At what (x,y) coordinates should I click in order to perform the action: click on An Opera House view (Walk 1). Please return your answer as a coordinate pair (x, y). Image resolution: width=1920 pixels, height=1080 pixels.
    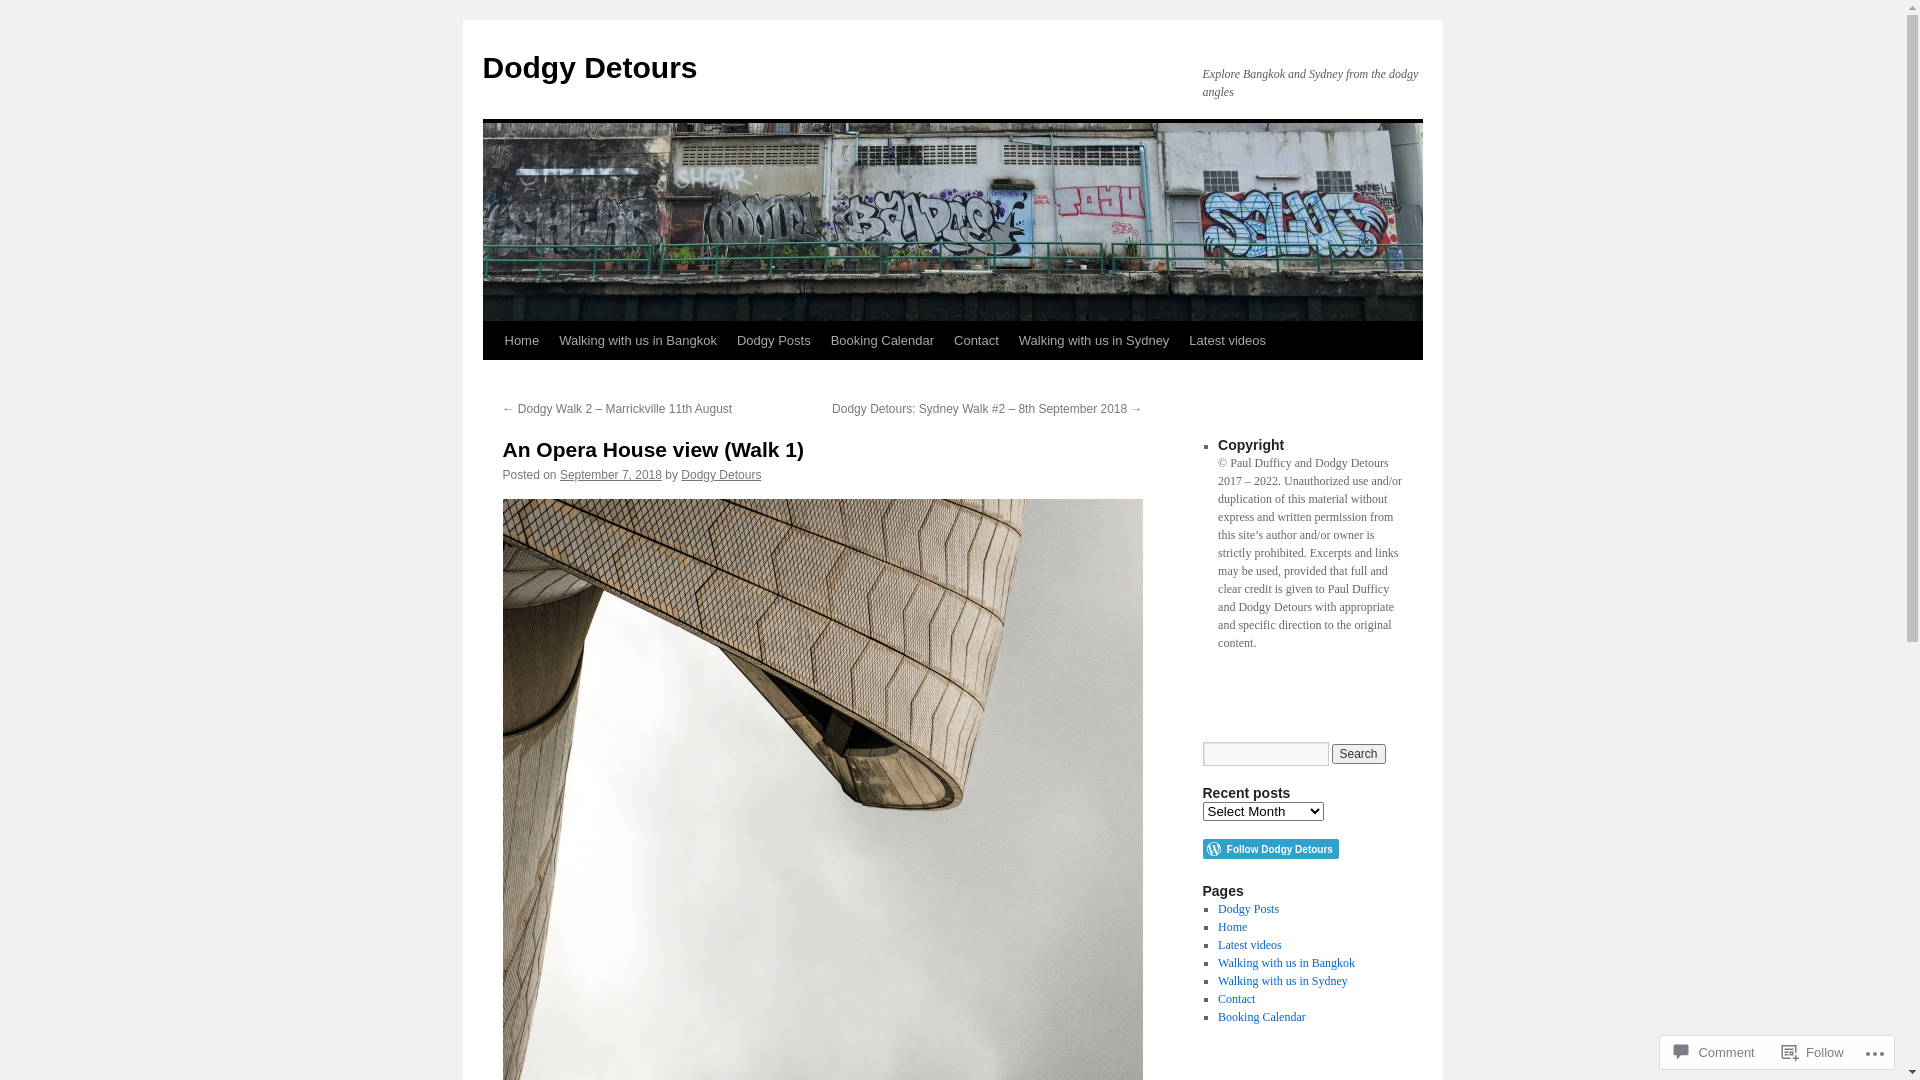
    Looking at the image, I should click on (652, 450).